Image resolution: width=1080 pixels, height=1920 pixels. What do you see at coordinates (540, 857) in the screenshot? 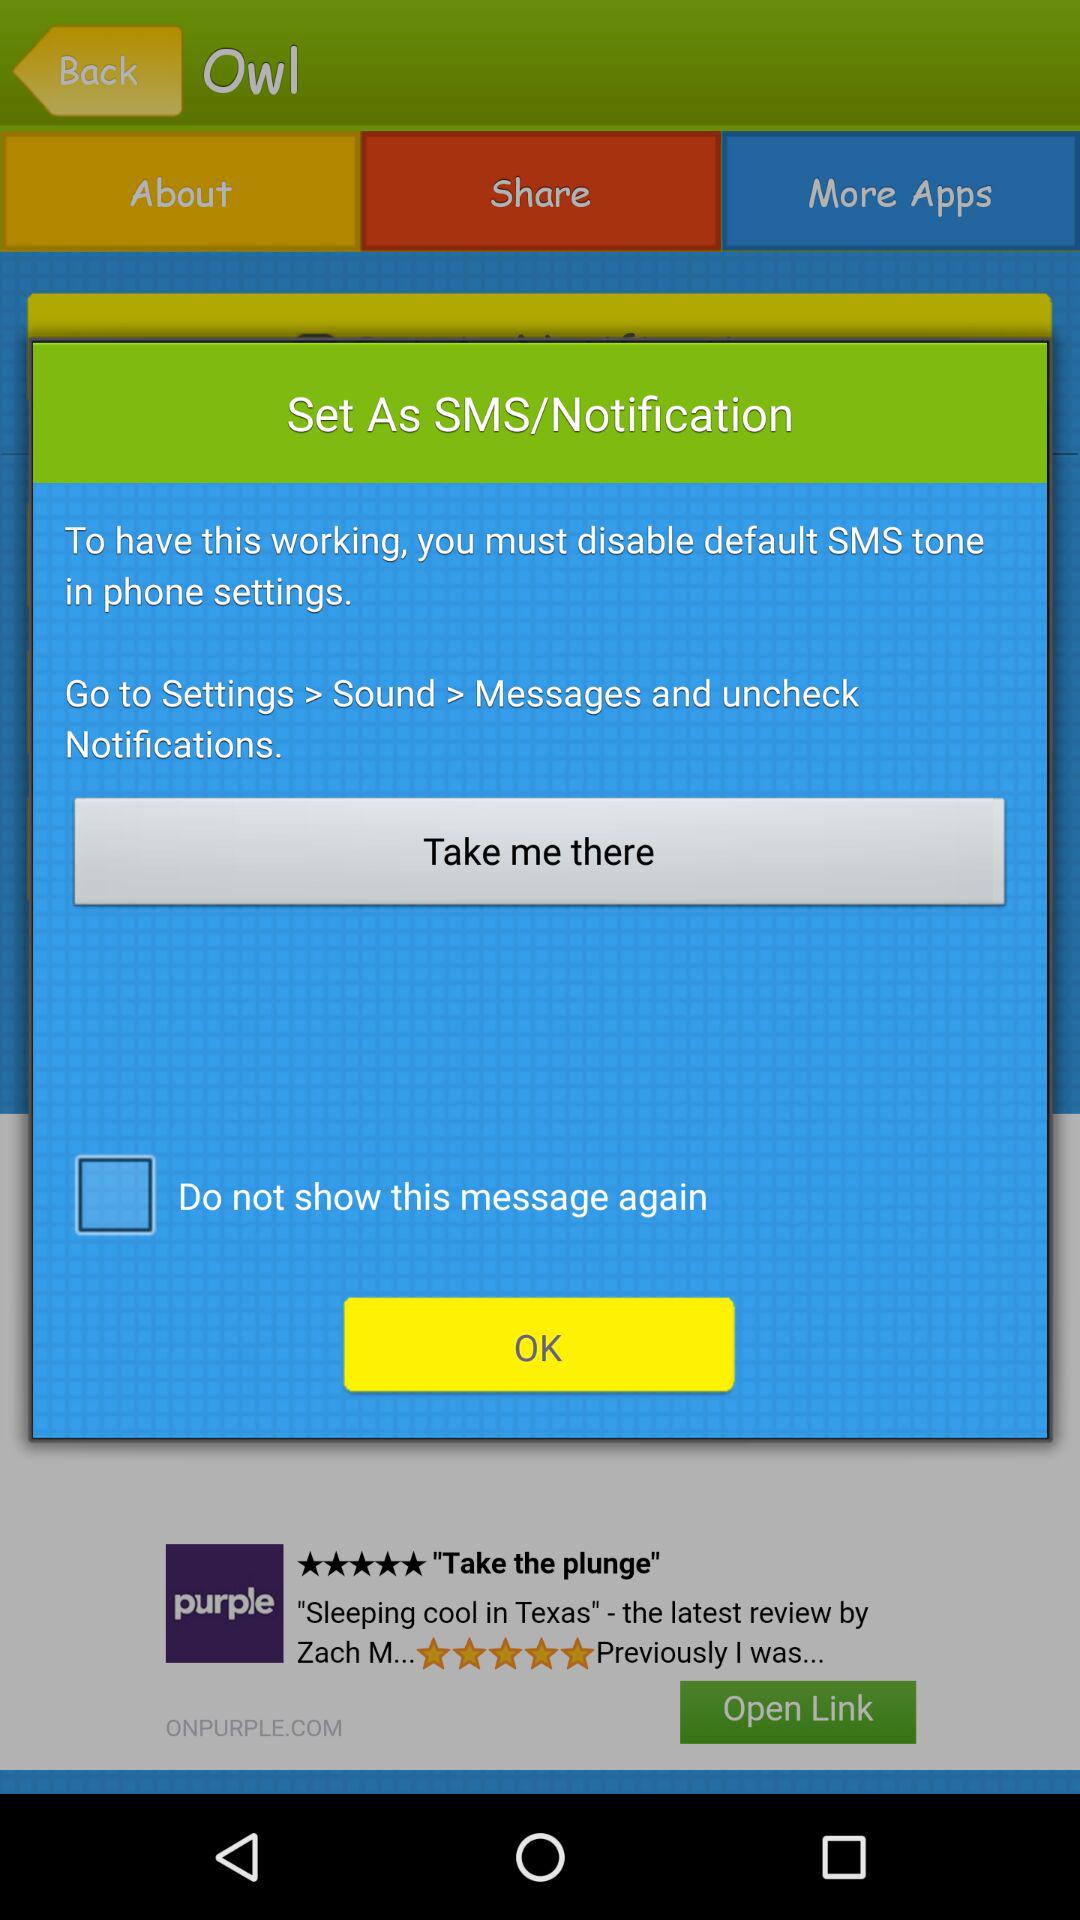
I see `turn off icon below to have this` at bounding box center [540, 857].